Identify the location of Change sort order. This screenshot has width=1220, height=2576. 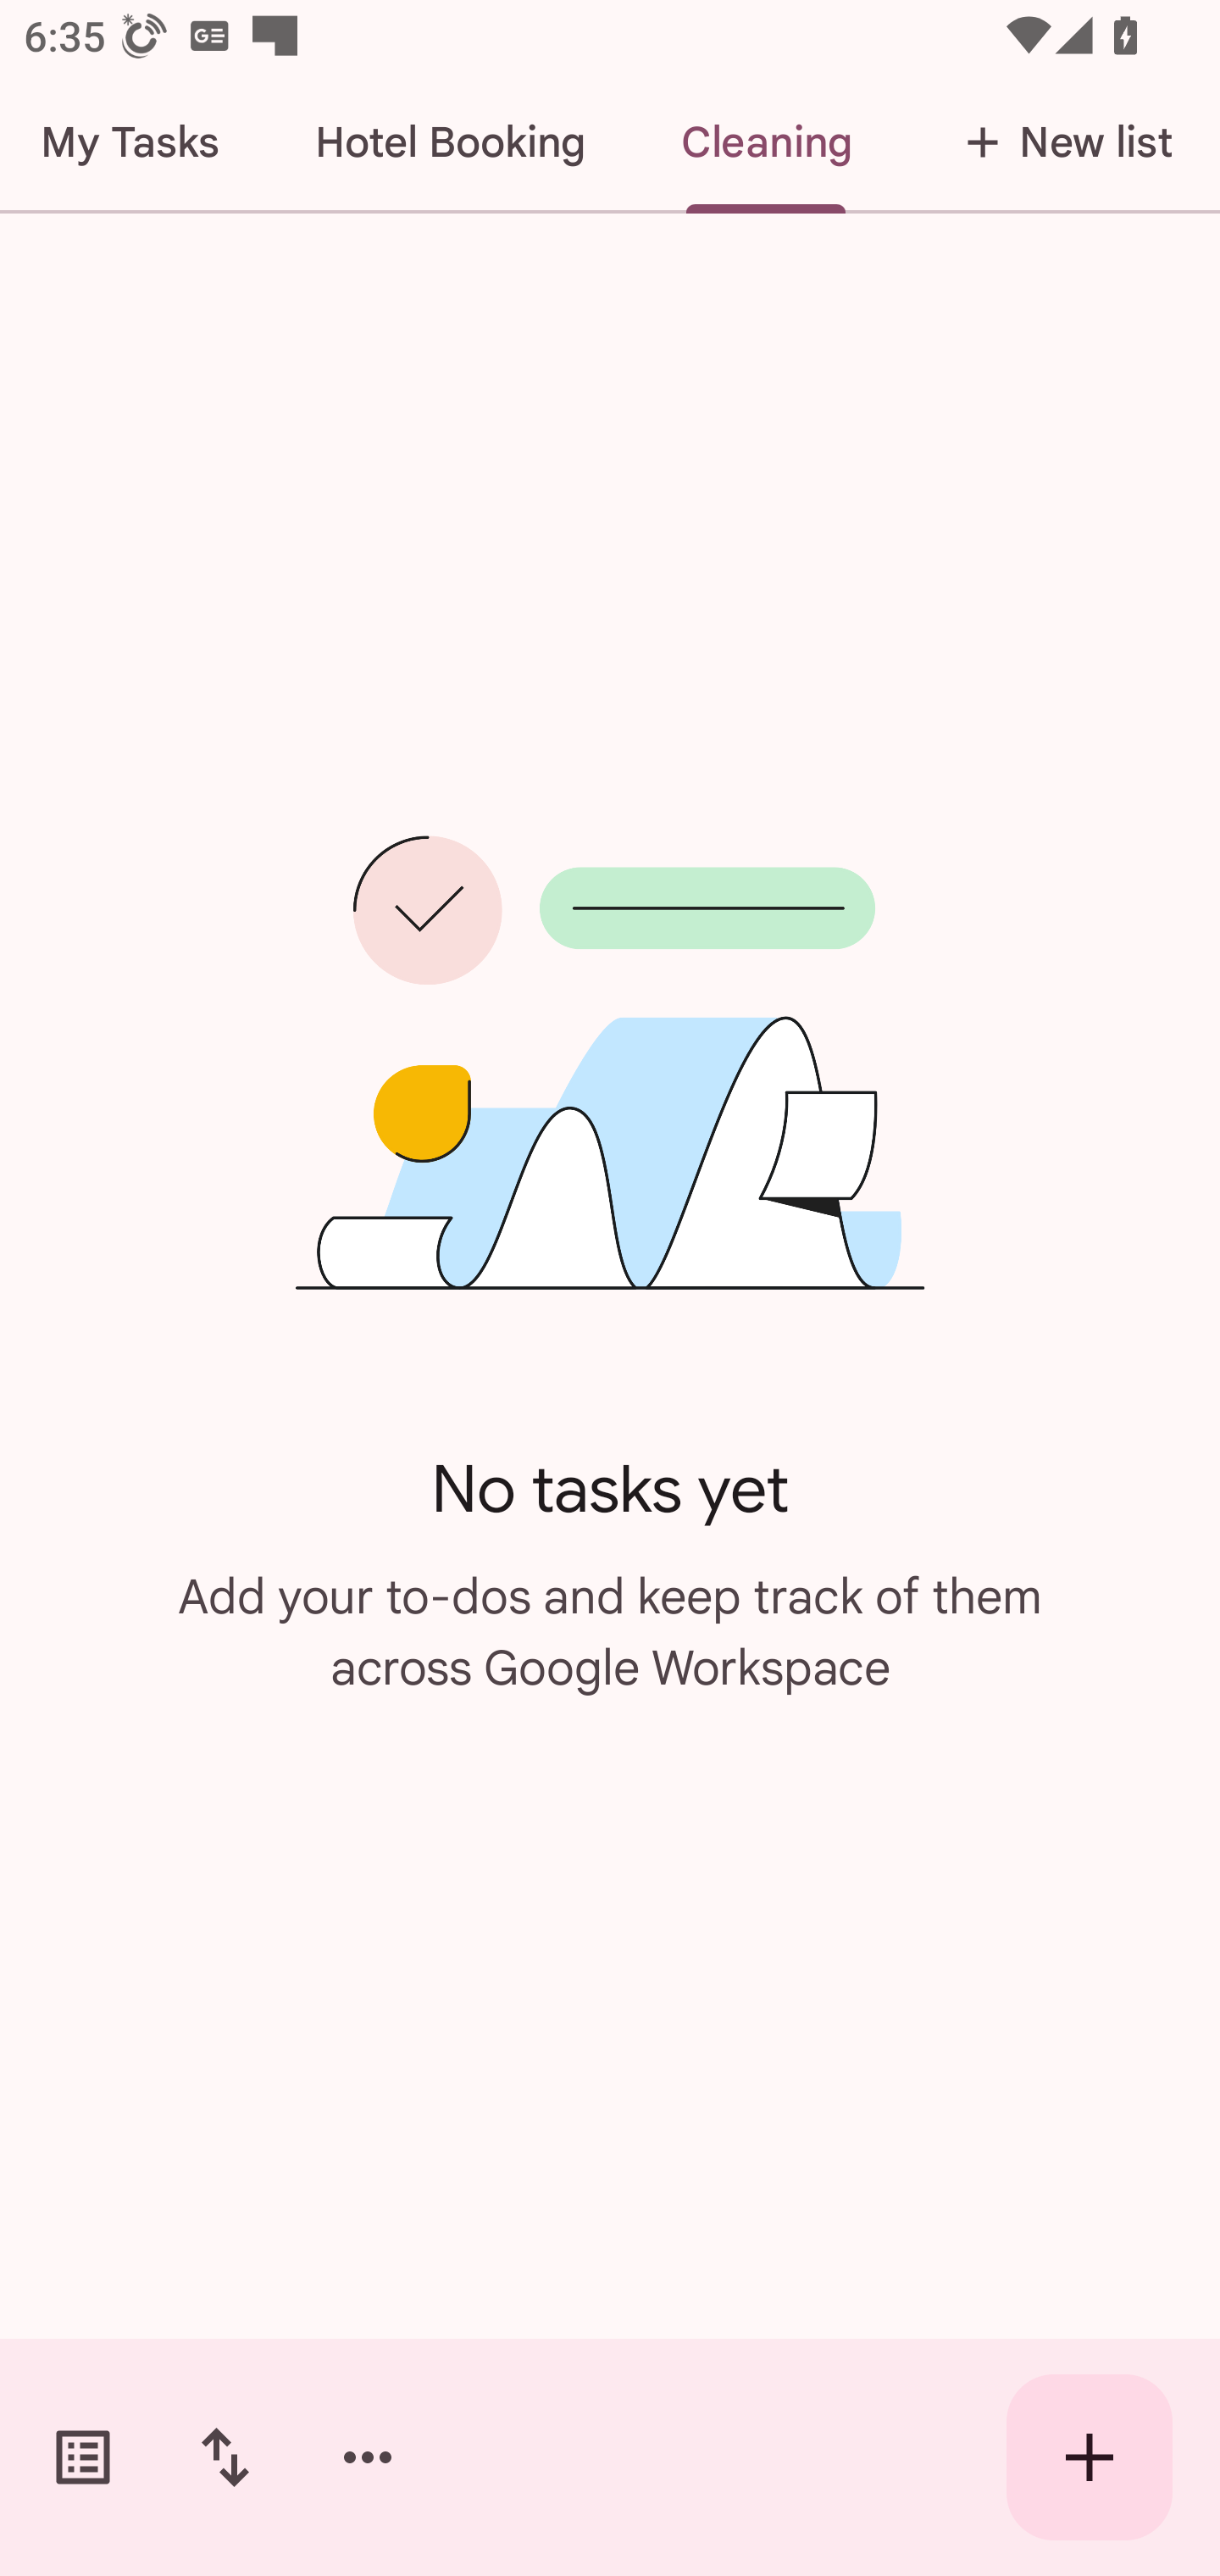
(225, 2457).